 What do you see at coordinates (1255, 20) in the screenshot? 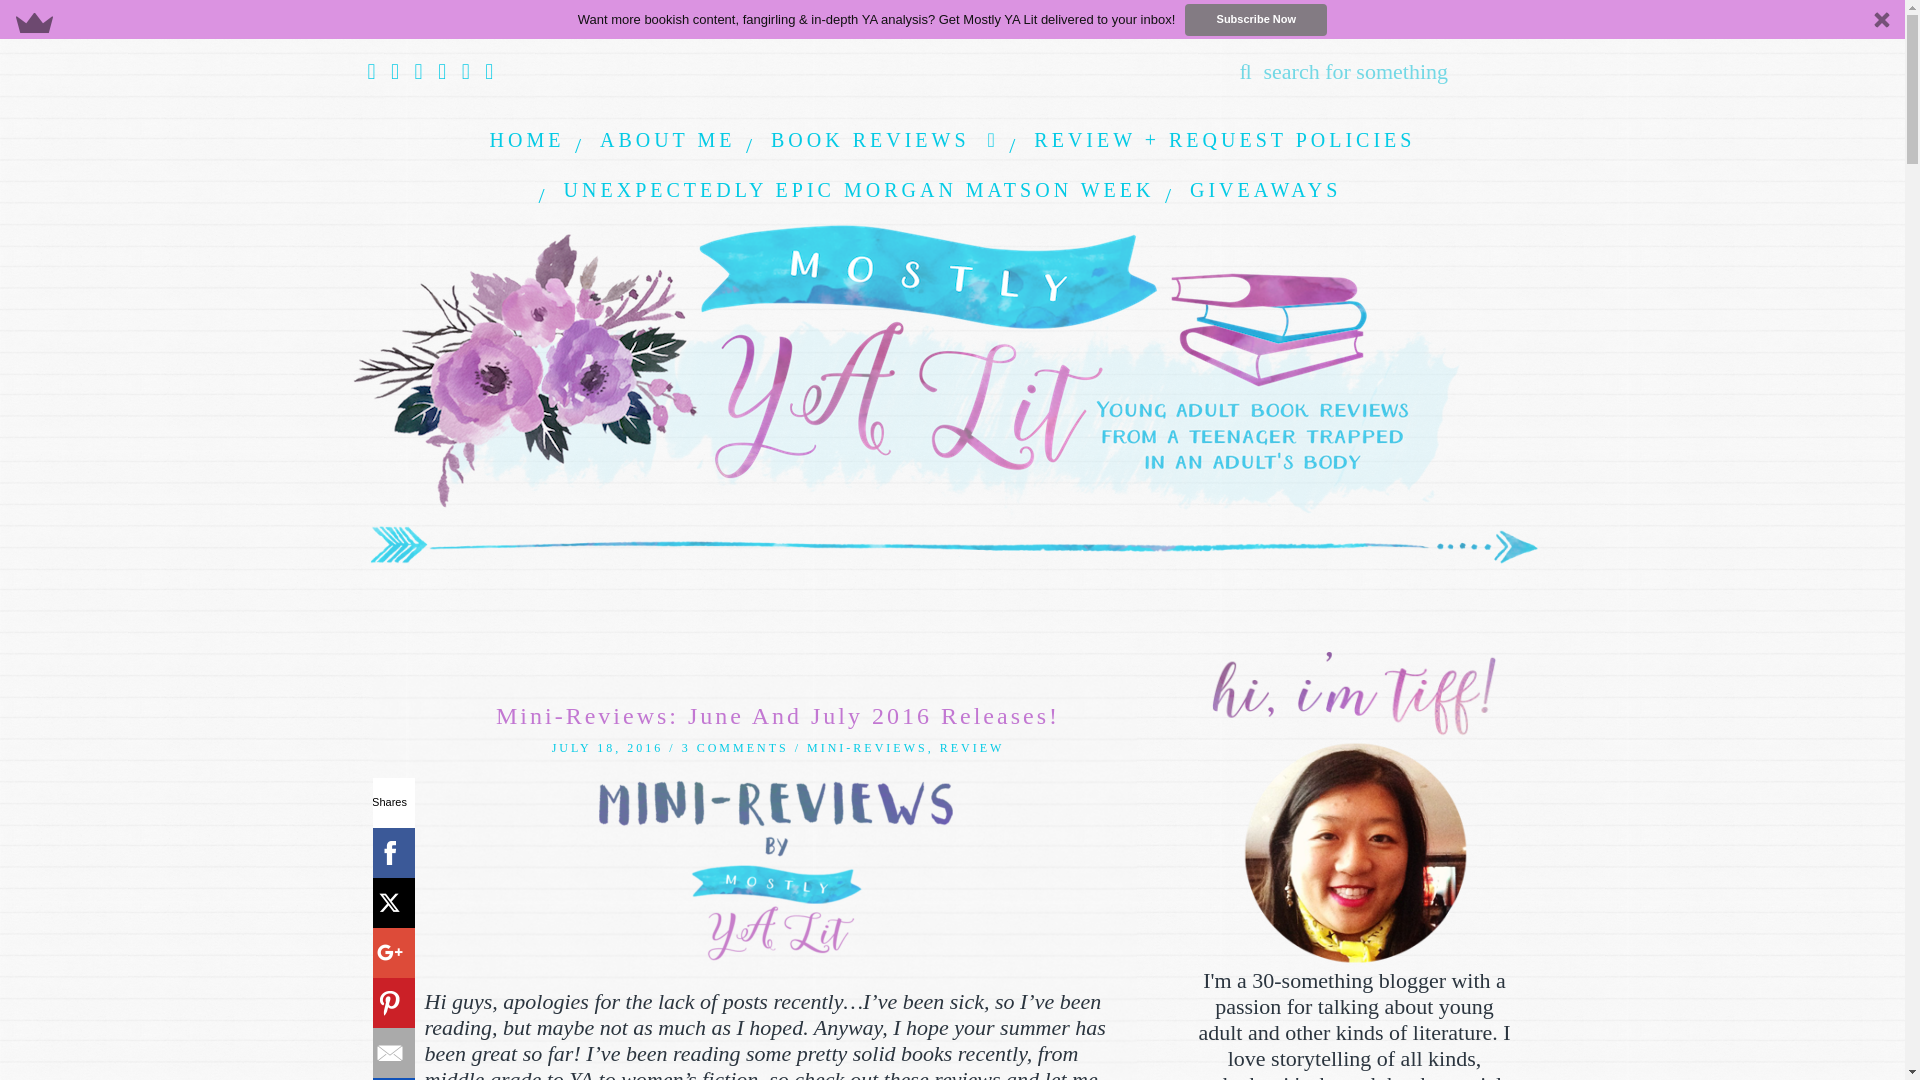
I see `Subscribe Now` at bounding box center [1255, 20].